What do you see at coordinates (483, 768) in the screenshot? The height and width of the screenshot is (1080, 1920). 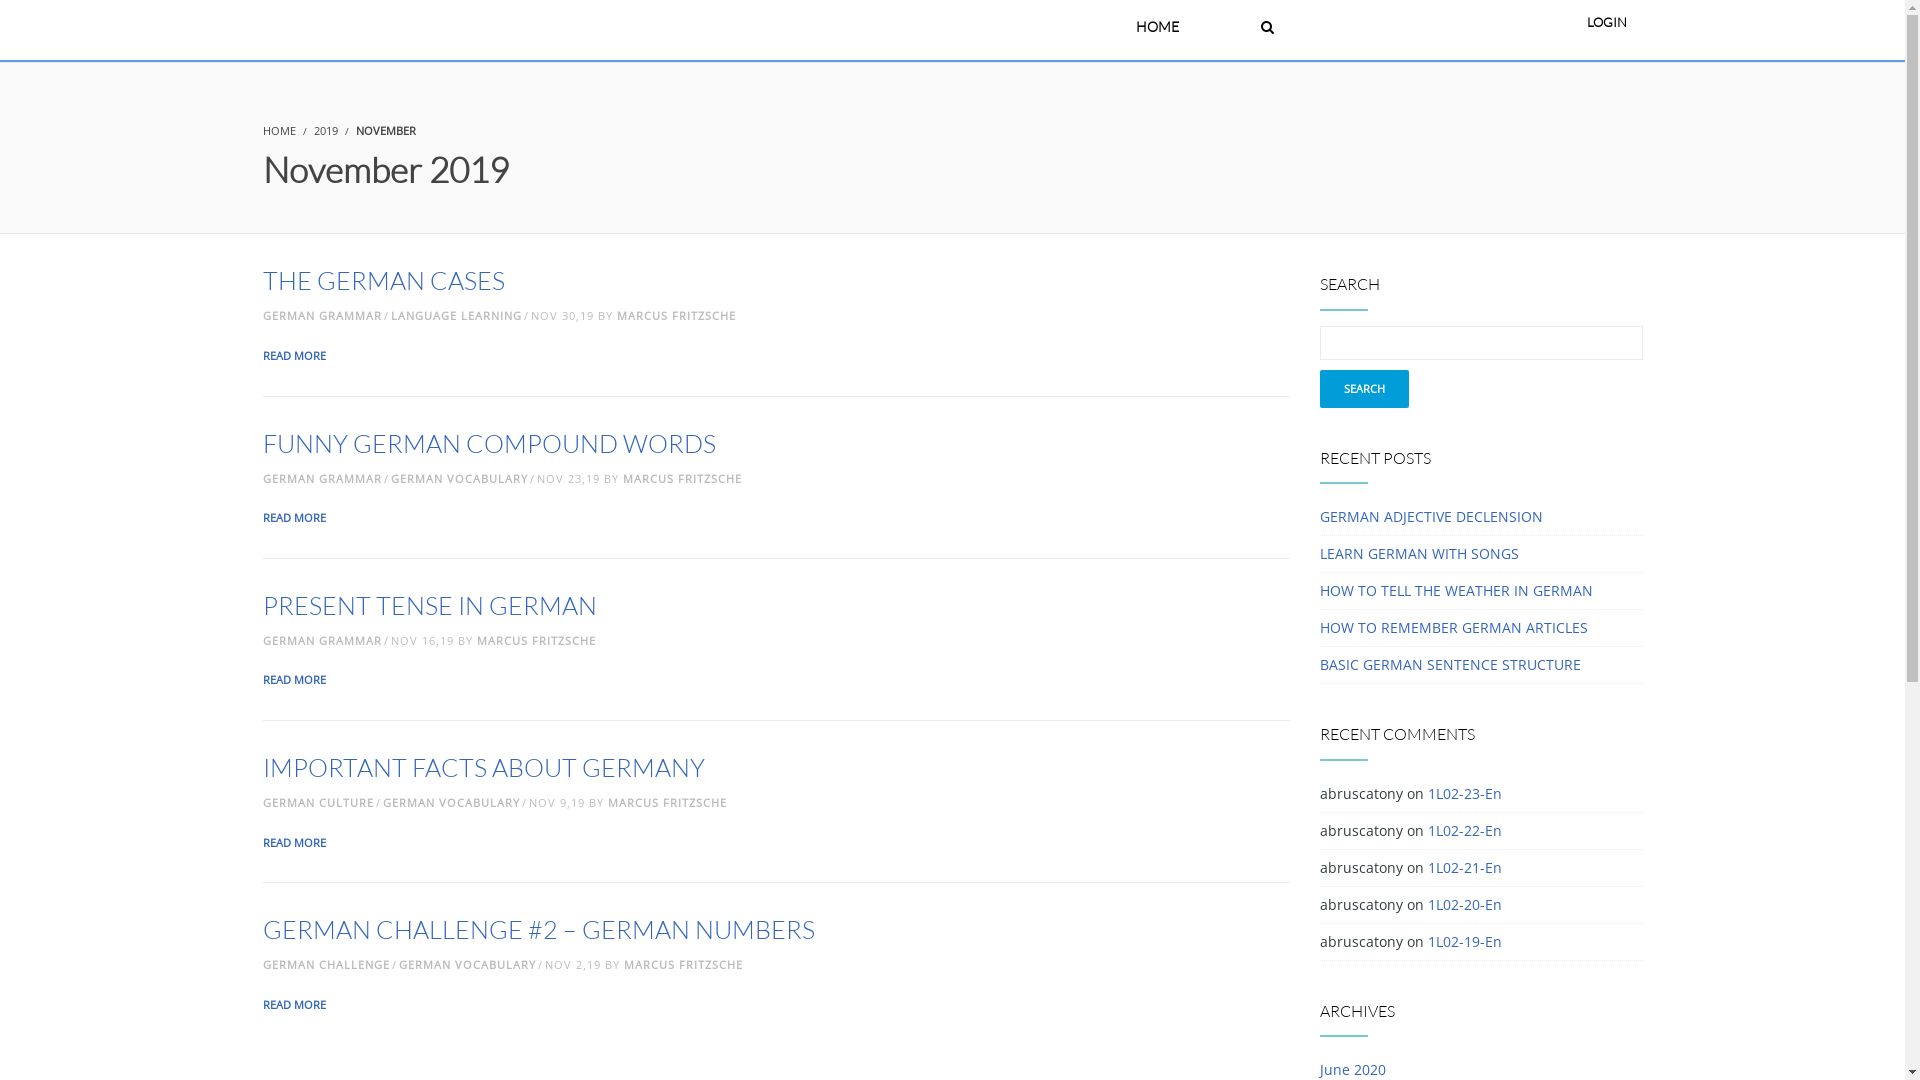 I see `IMPORTANT FACTS ABOUT GERMANY` at bounding box center [483, 768].